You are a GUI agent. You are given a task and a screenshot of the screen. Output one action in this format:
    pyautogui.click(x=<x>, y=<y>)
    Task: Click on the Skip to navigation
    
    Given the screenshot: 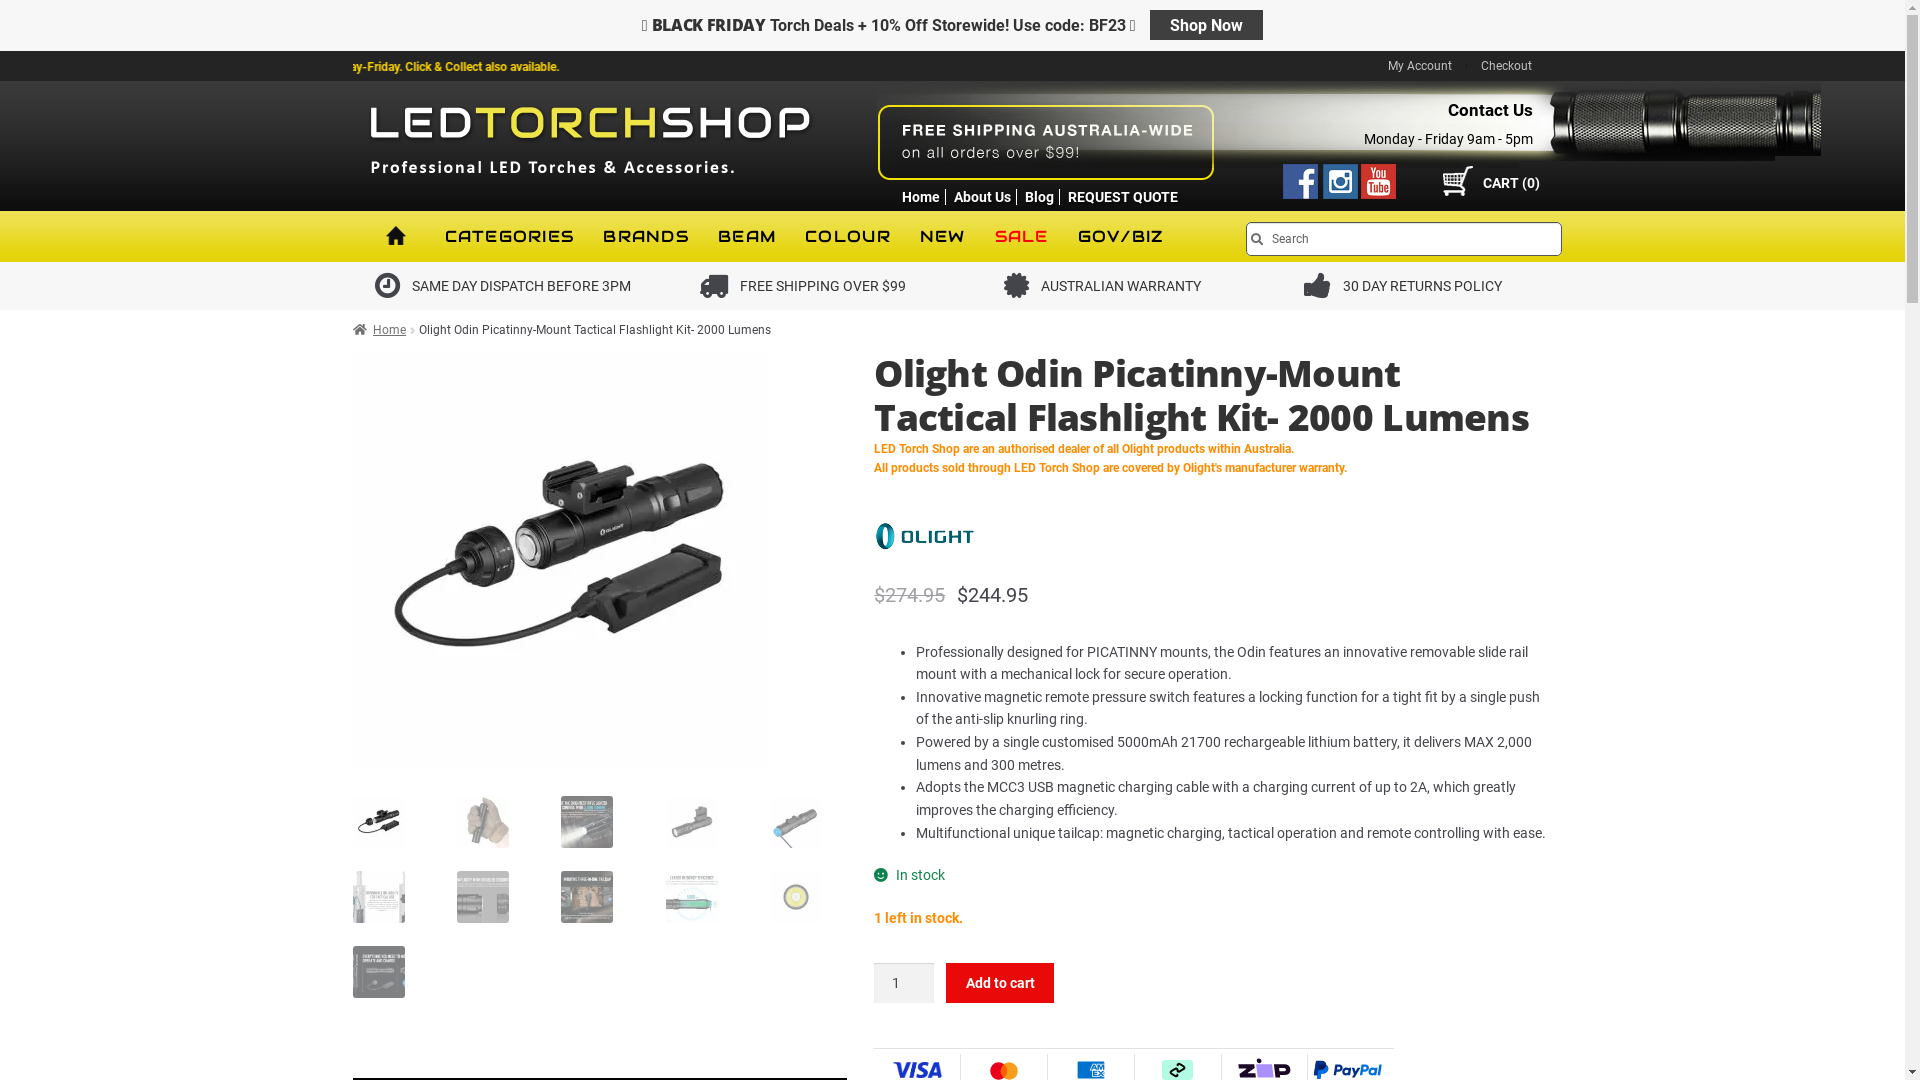 What is the action you would take?
    pyautogui.click(x=352, y=210)
    